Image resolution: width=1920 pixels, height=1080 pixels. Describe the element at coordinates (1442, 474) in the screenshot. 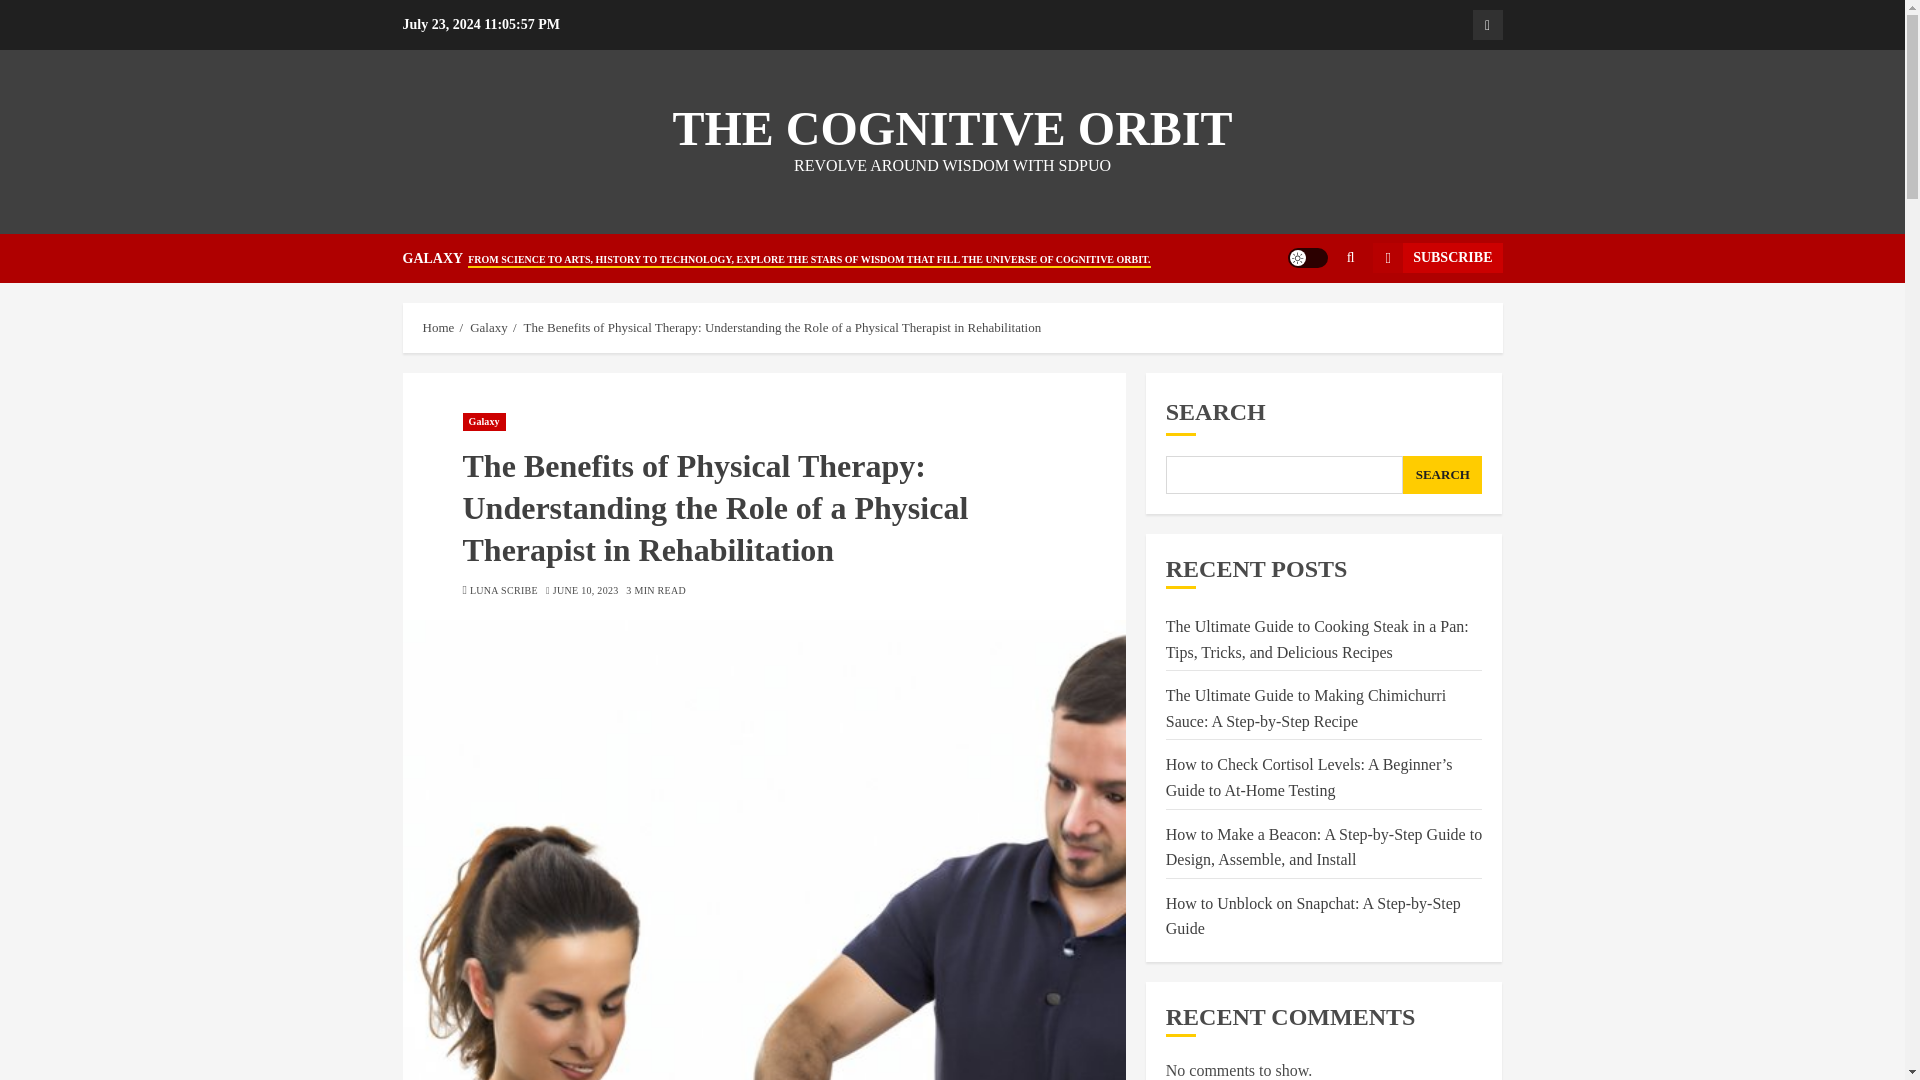

I see `SEARCH` at that location.